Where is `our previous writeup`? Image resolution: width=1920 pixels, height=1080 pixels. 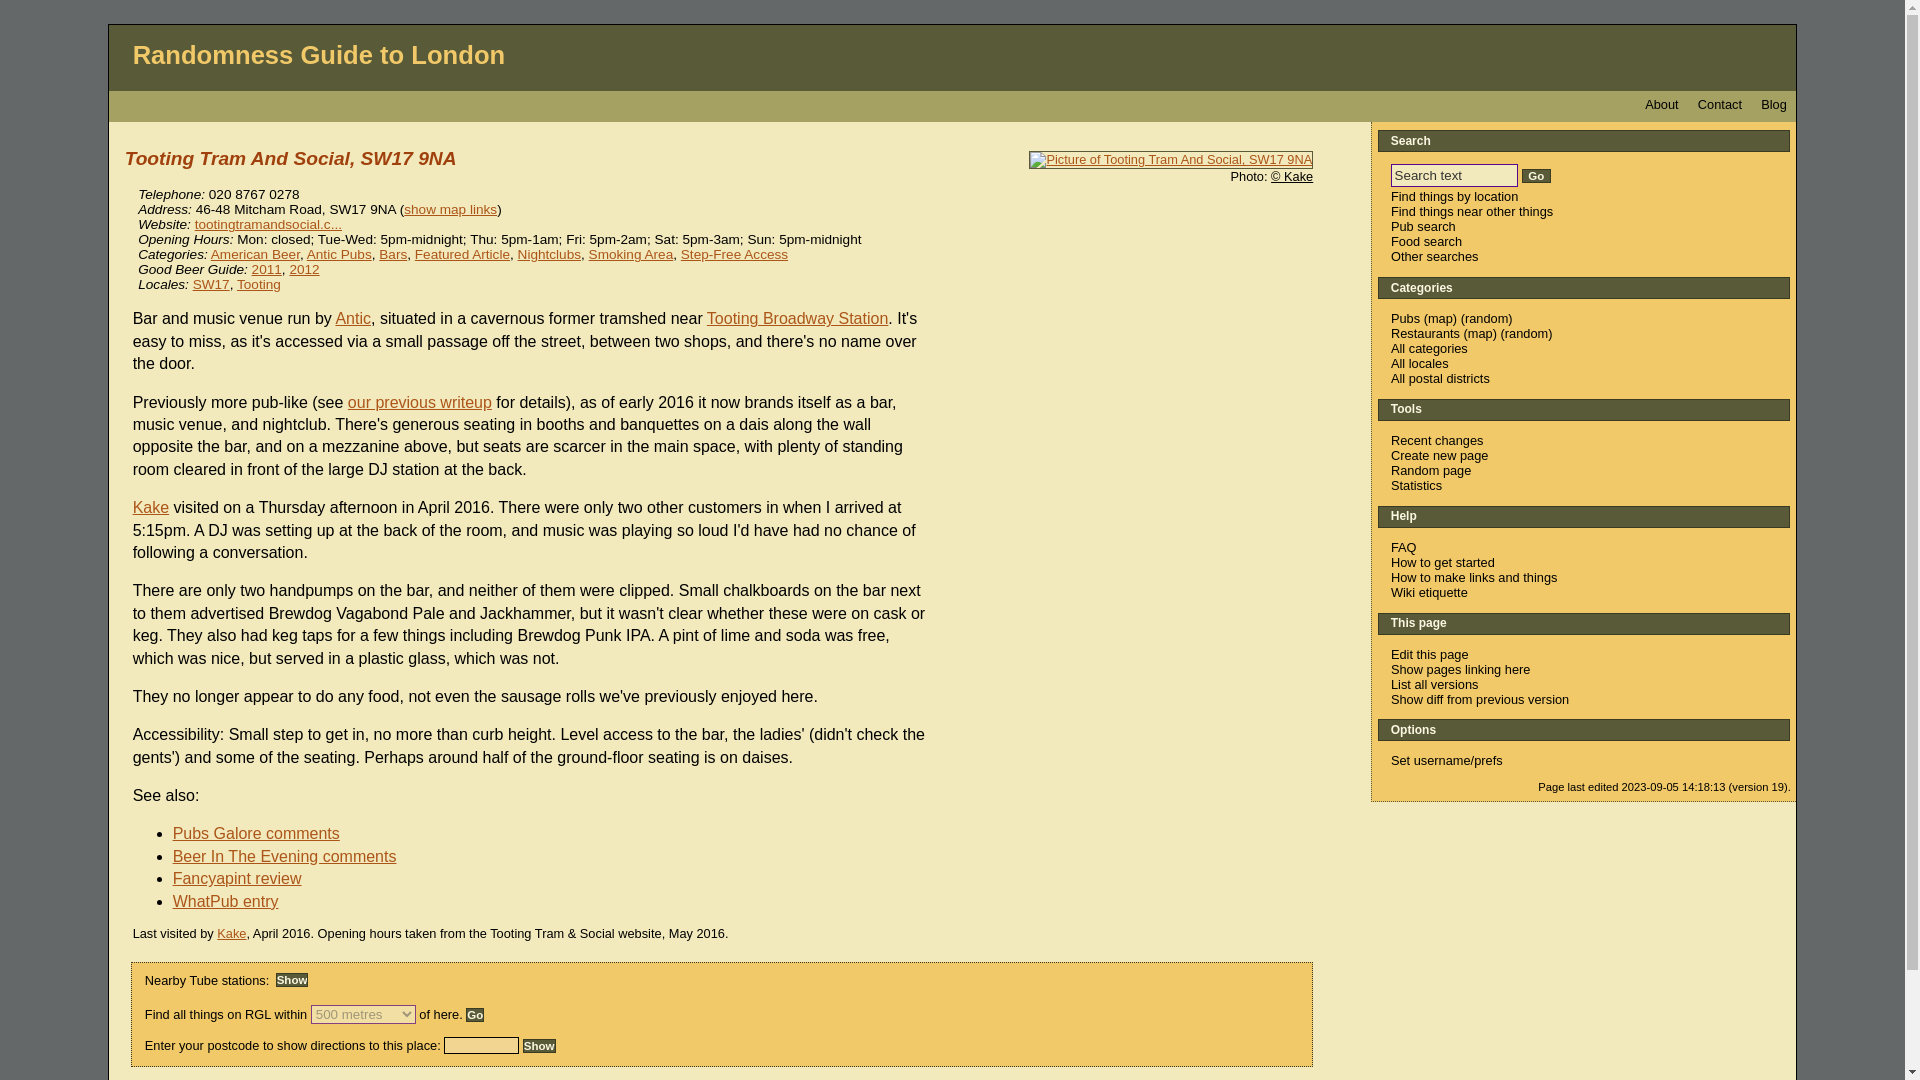 our previous writeup is located at coordinates (419, 402).